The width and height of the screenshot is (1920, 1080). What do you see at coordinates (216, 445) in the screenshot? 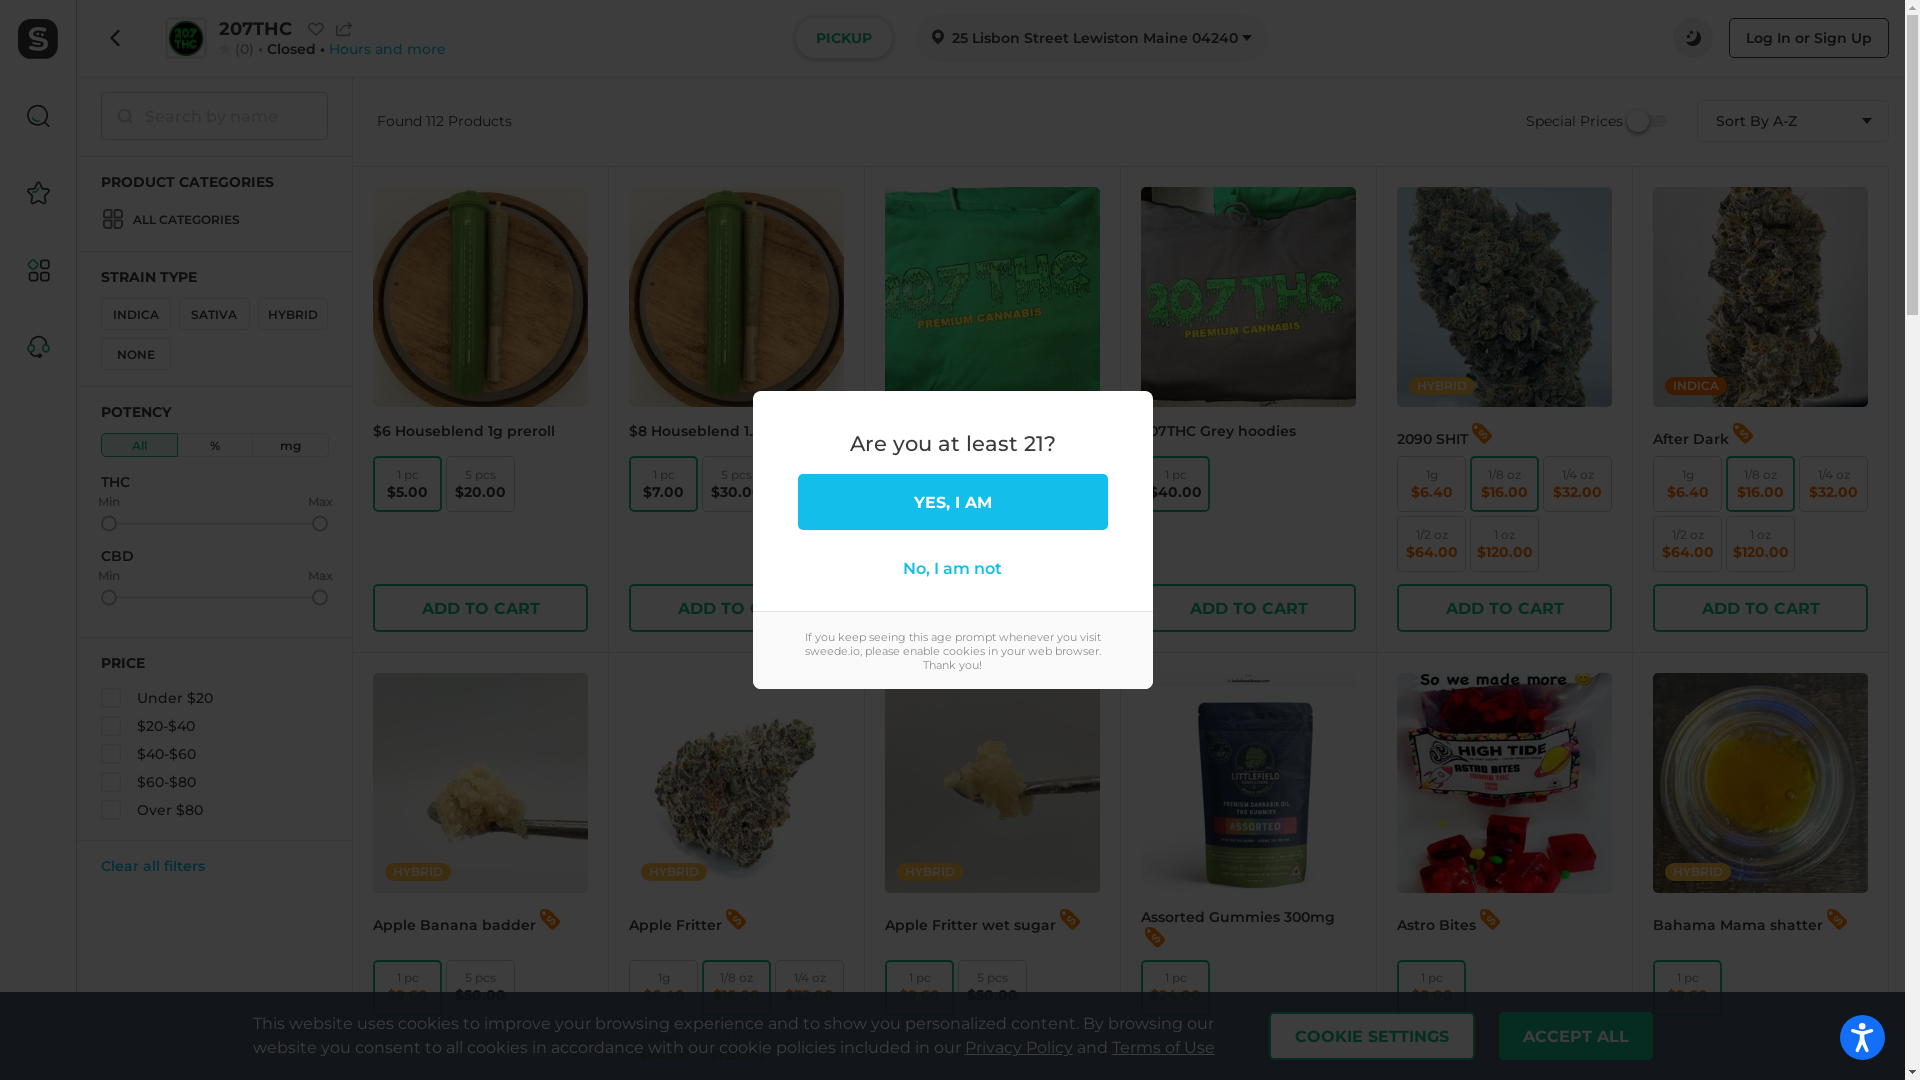
I see `%` at bounding box center [216, 445].